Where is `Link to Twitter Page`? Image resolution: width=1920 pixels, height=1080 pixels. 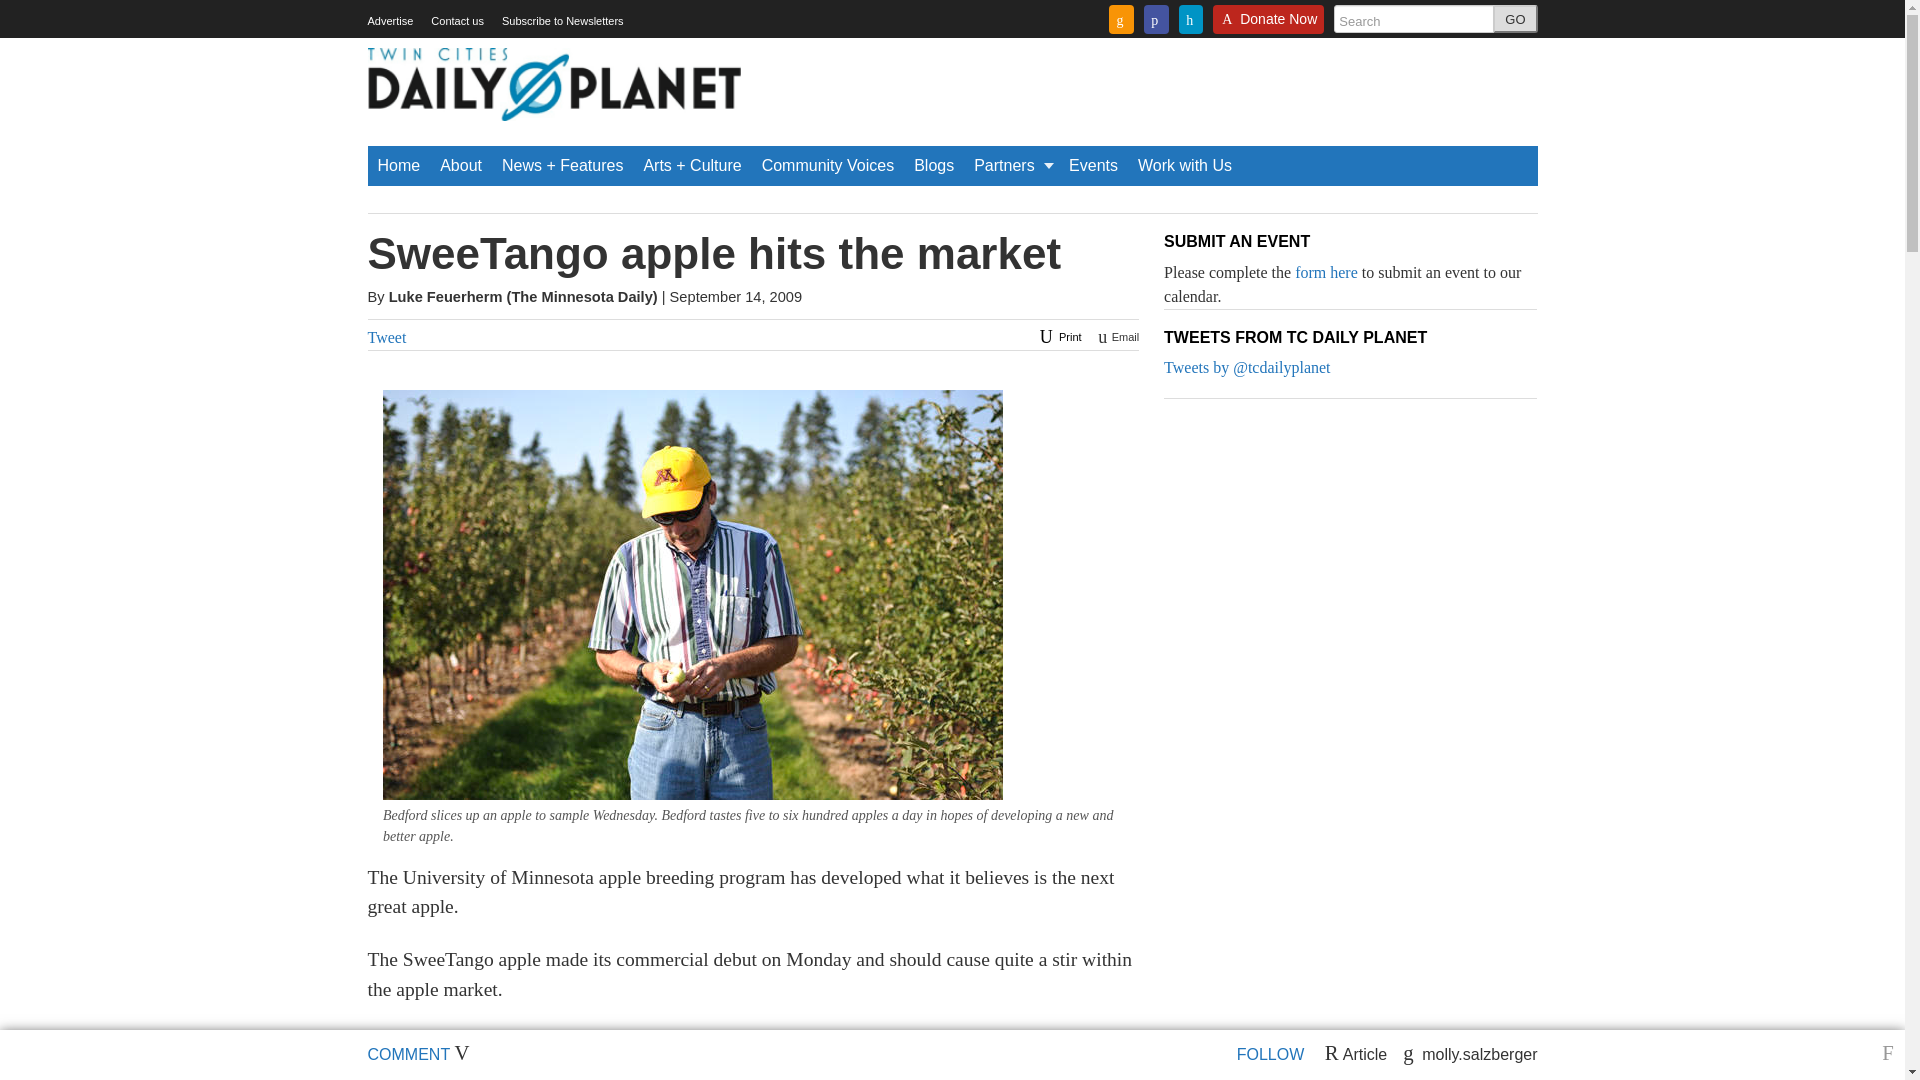
Link to Twitter Page is located at coordinates (1190, 19).